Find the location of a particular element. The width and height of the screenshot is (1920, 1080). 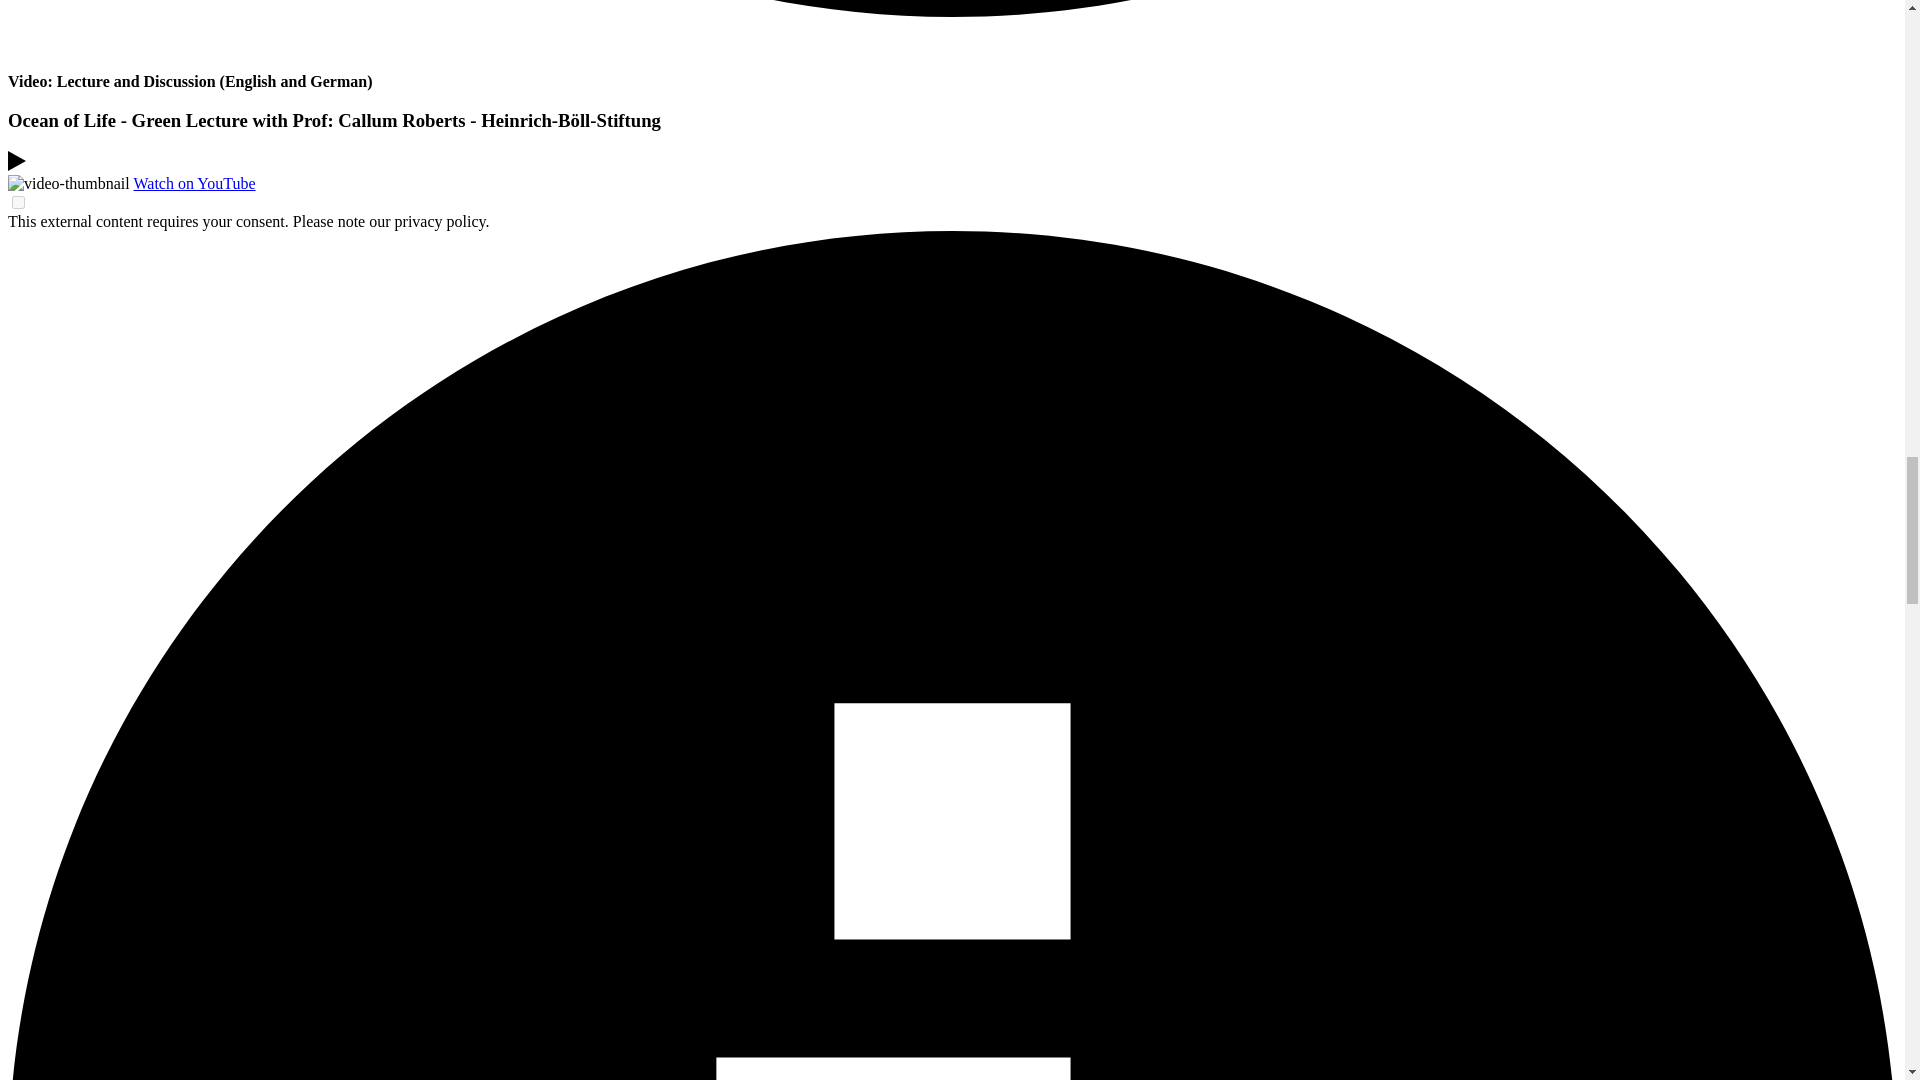

on is located at coordinates (18, 202).